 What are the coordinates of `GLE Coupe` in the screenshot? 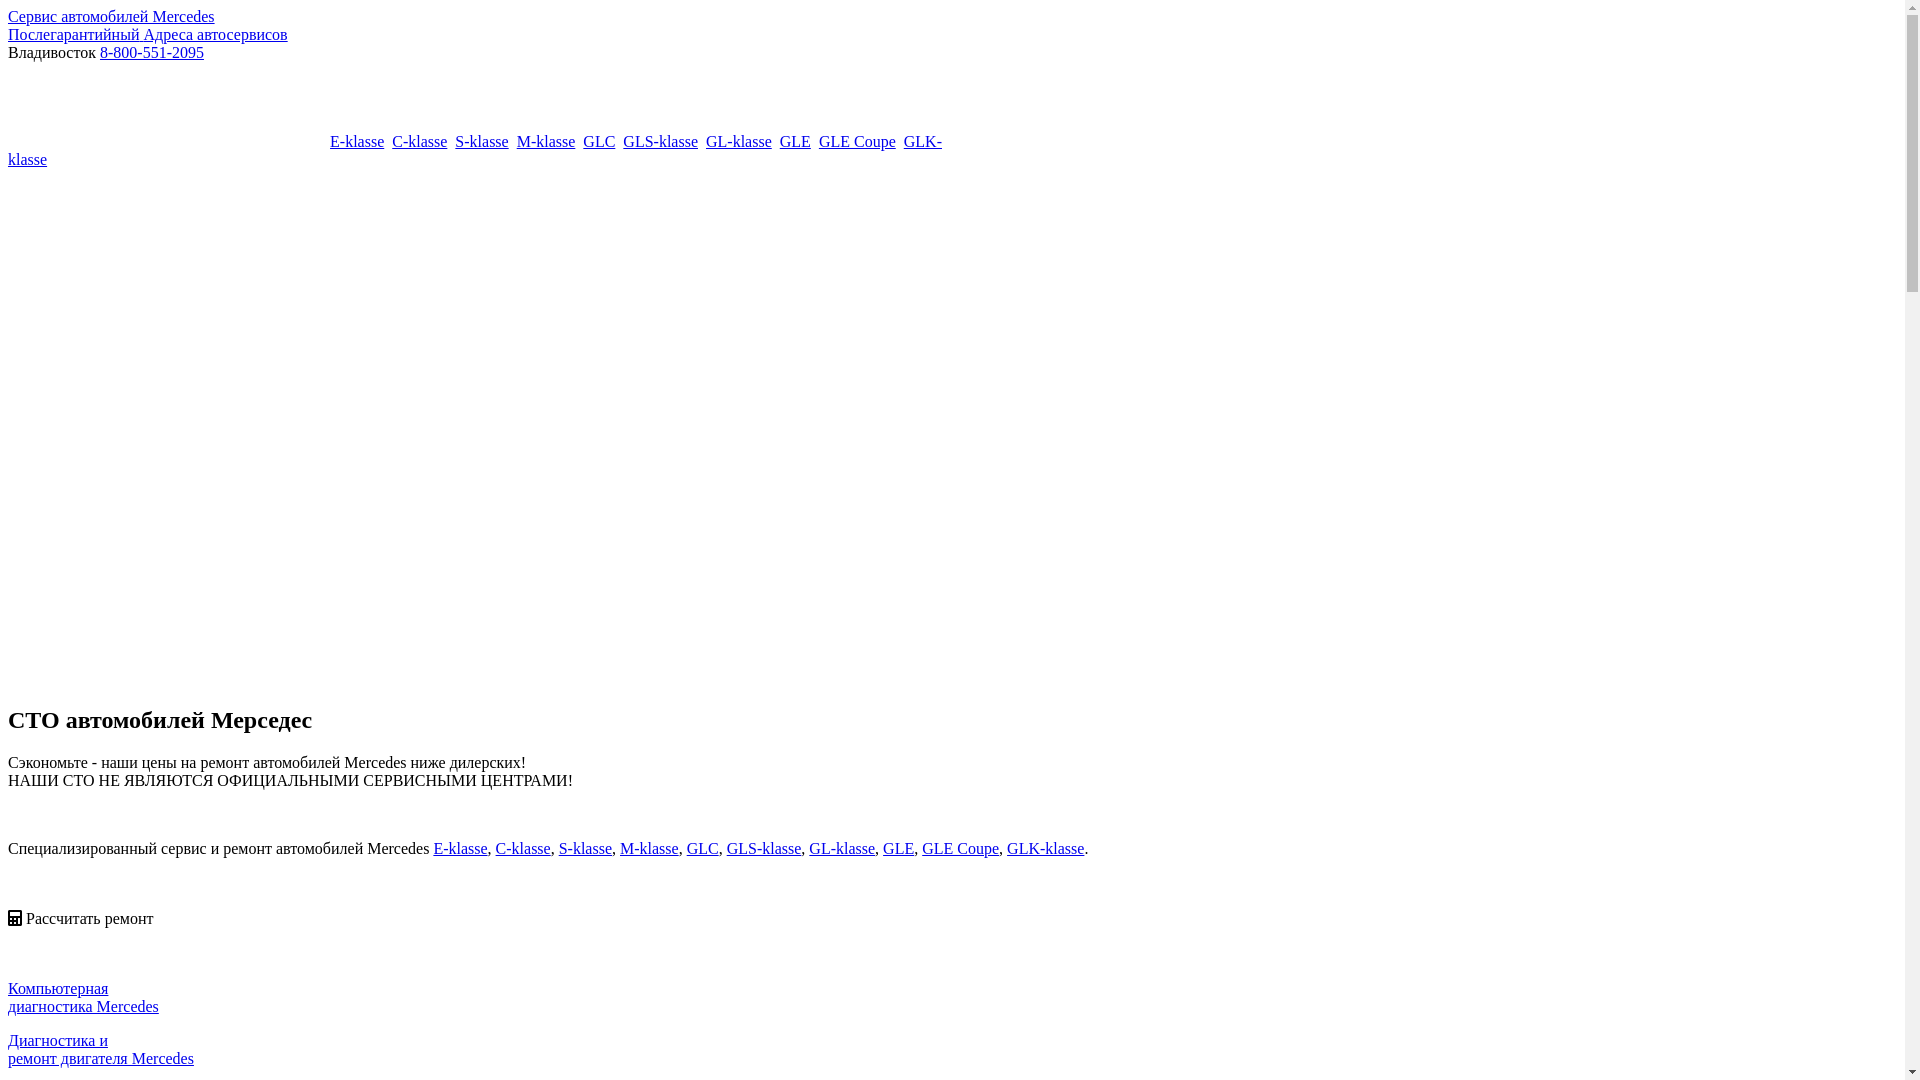 It's located at (960, 848).